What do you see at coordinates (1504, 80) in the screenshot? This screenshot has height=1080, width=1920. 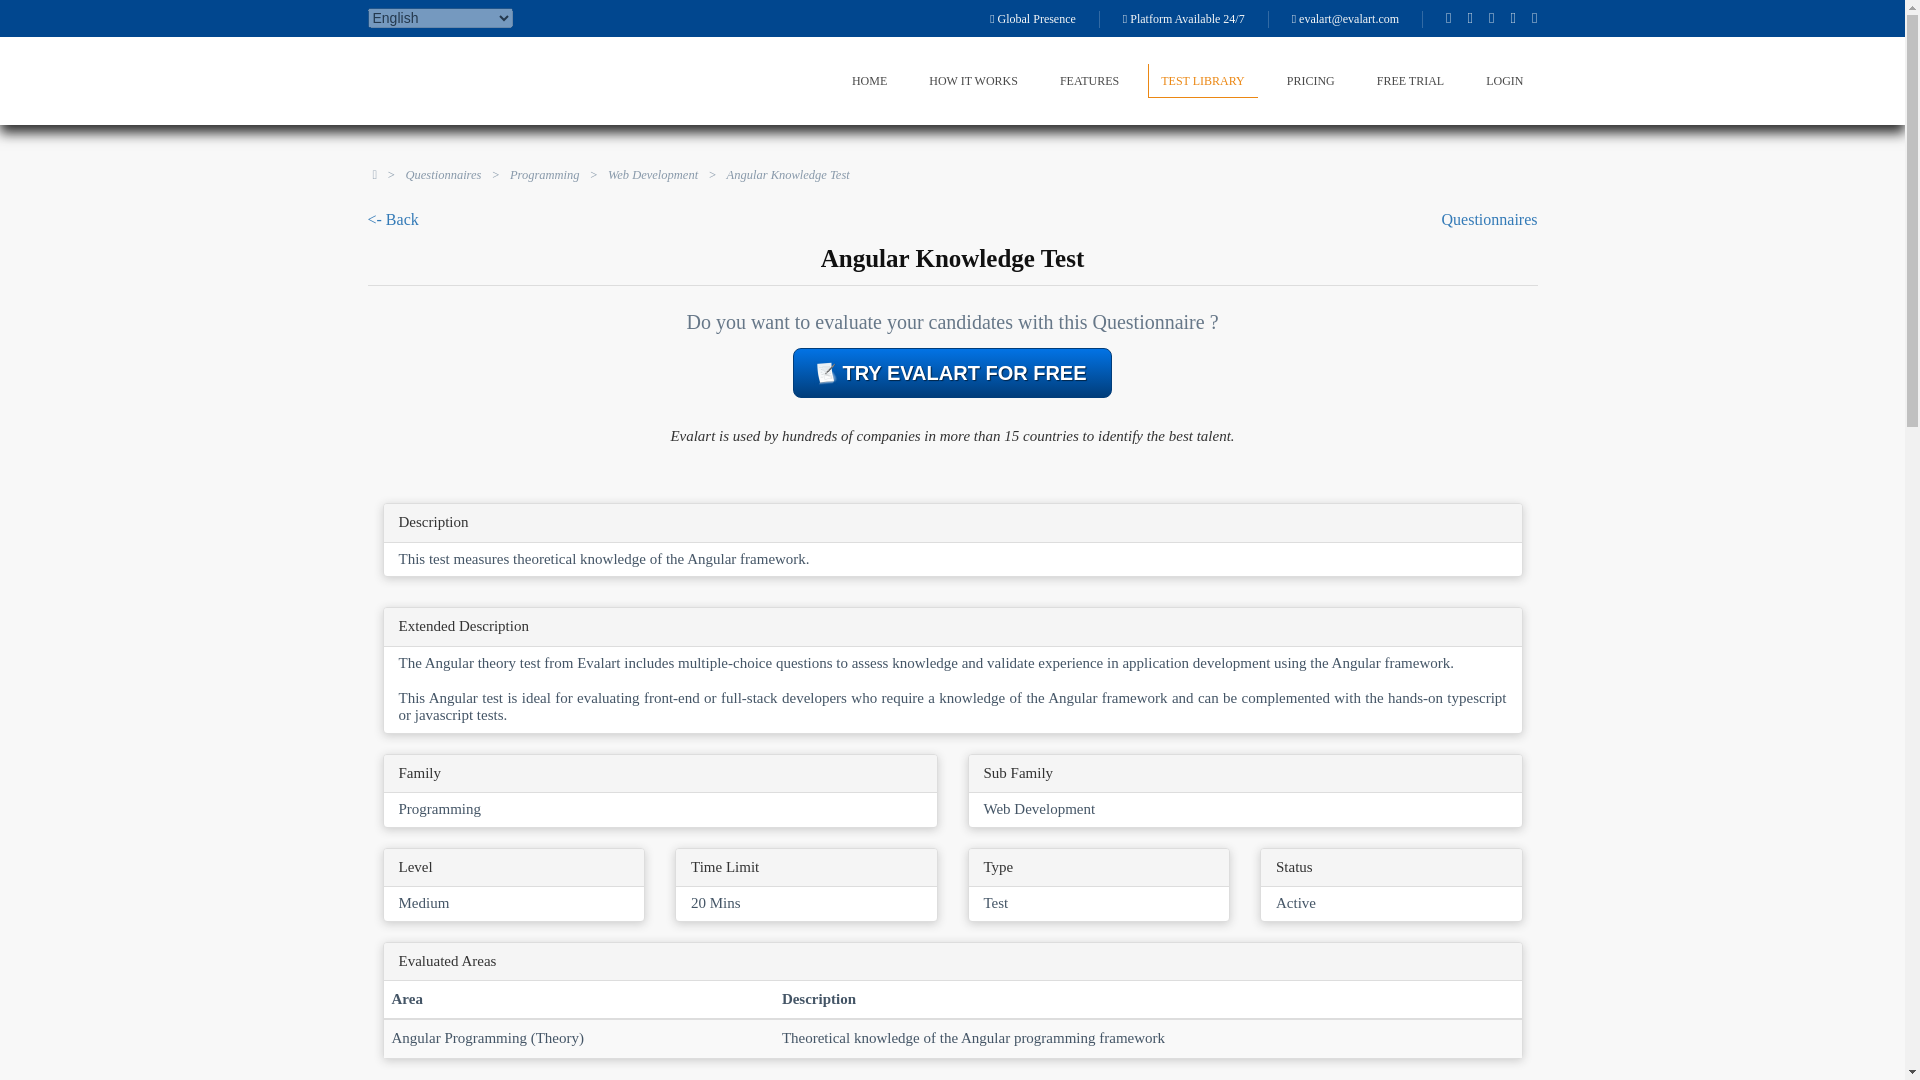 I see `LOGIN` at bounding box center [1504, 80].